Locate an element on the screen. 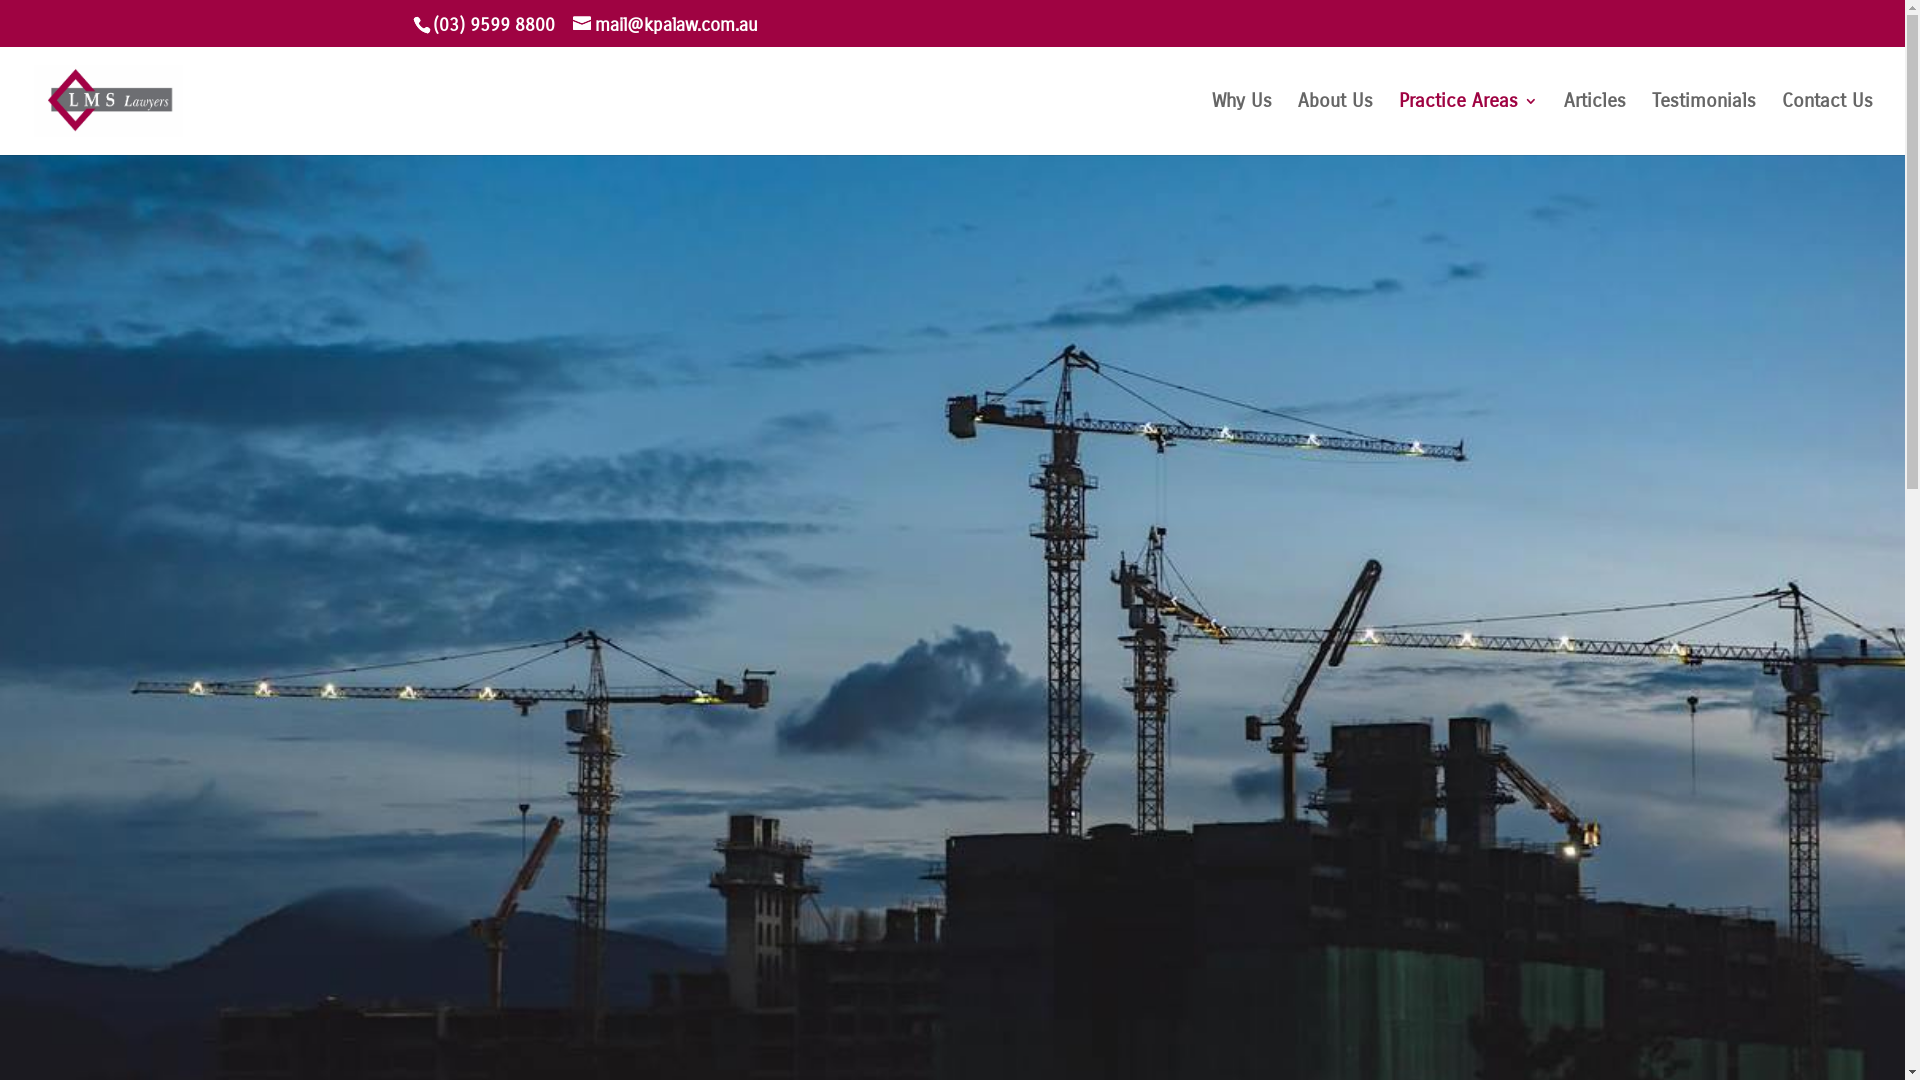 The height and width of the screenshot is (1080, 1920). Contact Us is located at coordinates (1828, 124).